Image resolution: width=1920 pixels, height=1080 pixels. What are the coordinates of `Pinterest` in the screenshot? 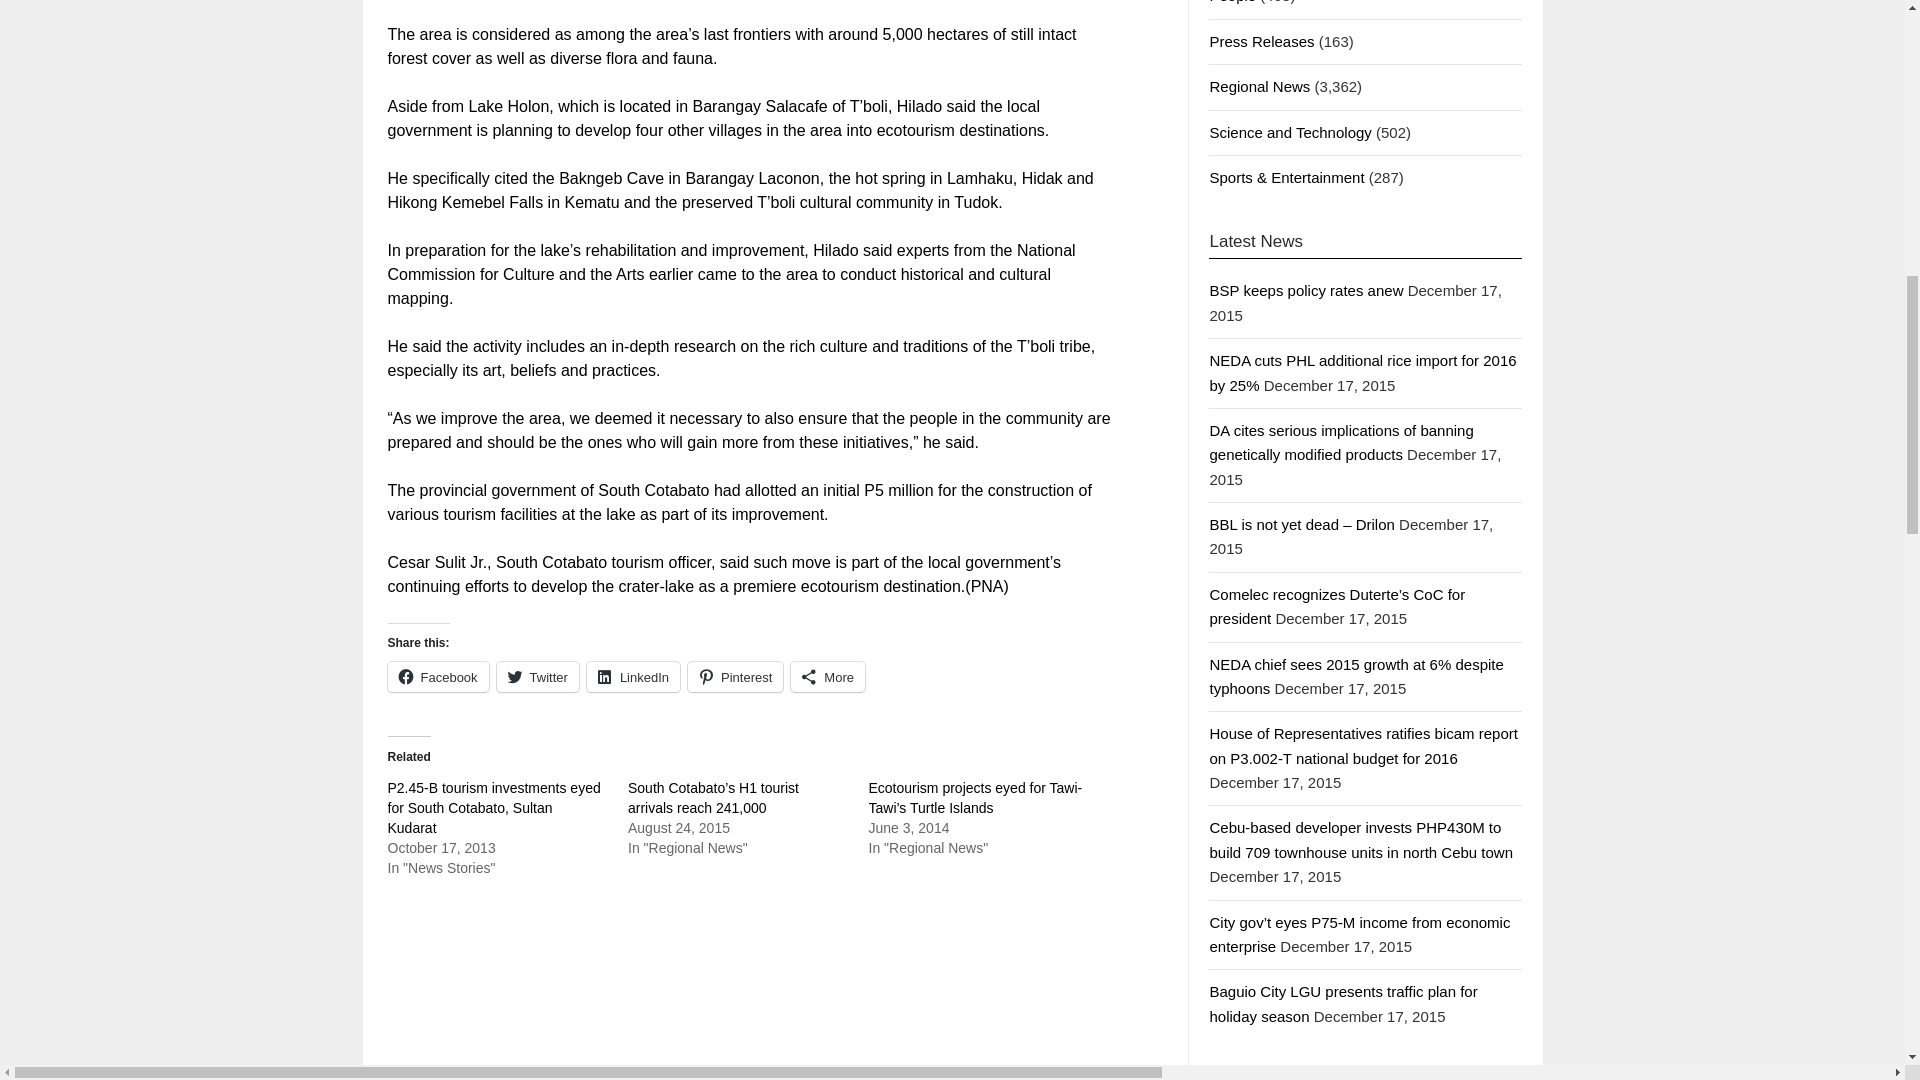 It's located at (735, 677).